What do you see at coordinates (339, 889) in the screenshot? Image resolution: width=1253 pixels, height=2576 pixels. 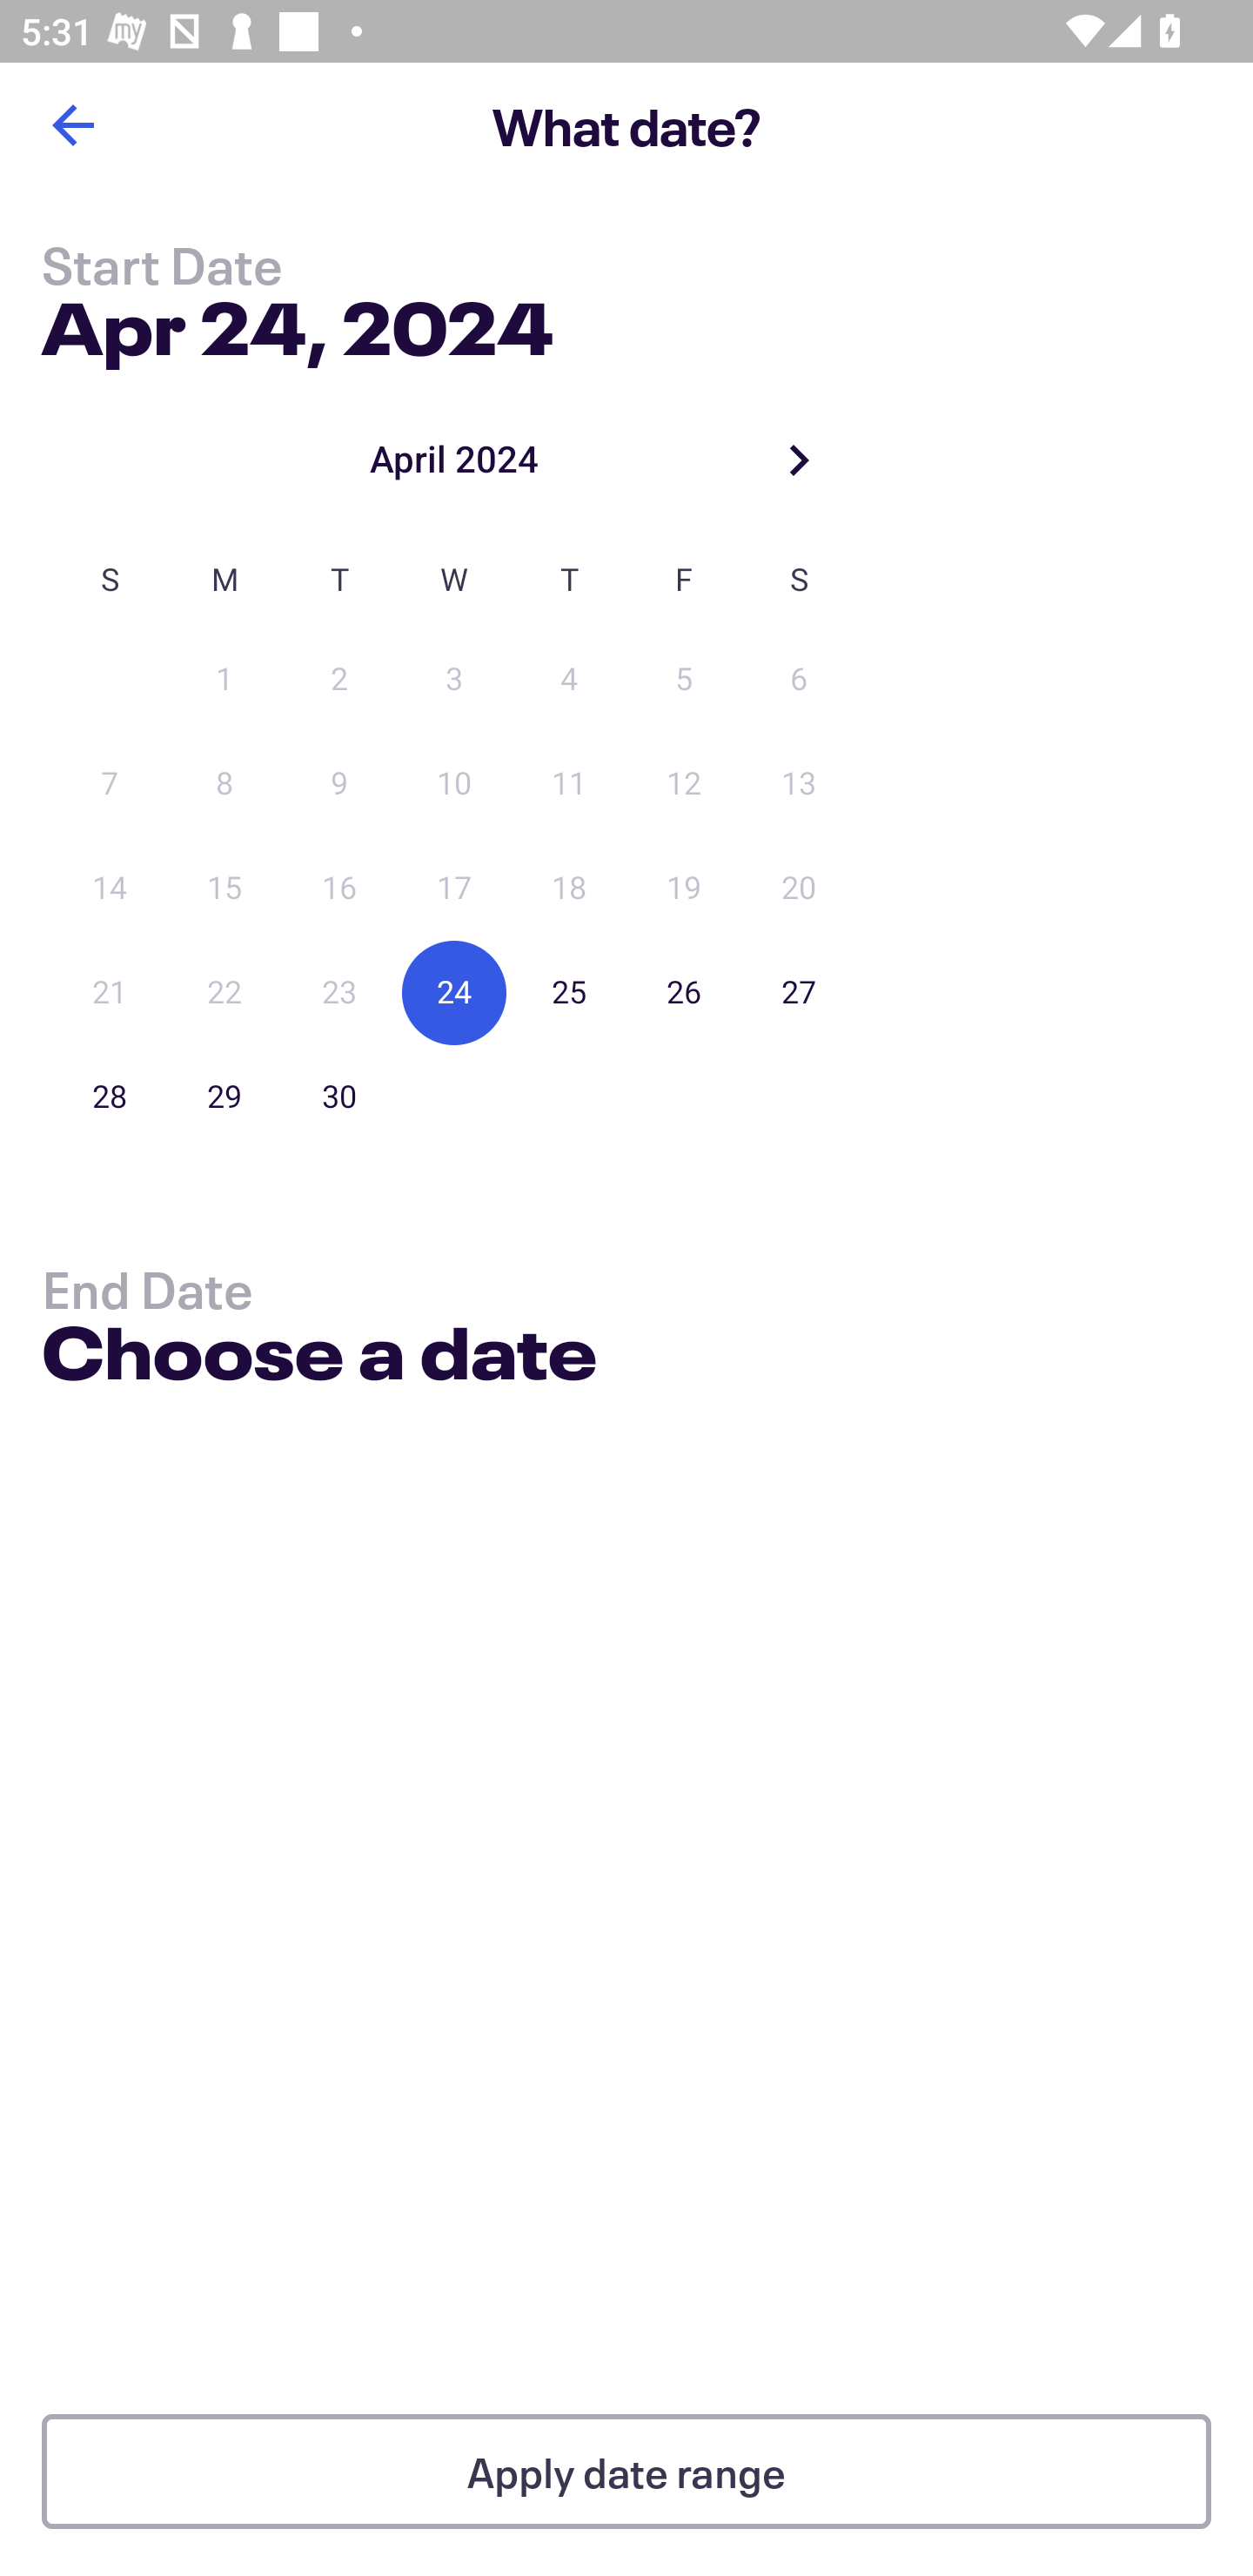 I see `16 16 April 2024` at bounding box center [339, 889].